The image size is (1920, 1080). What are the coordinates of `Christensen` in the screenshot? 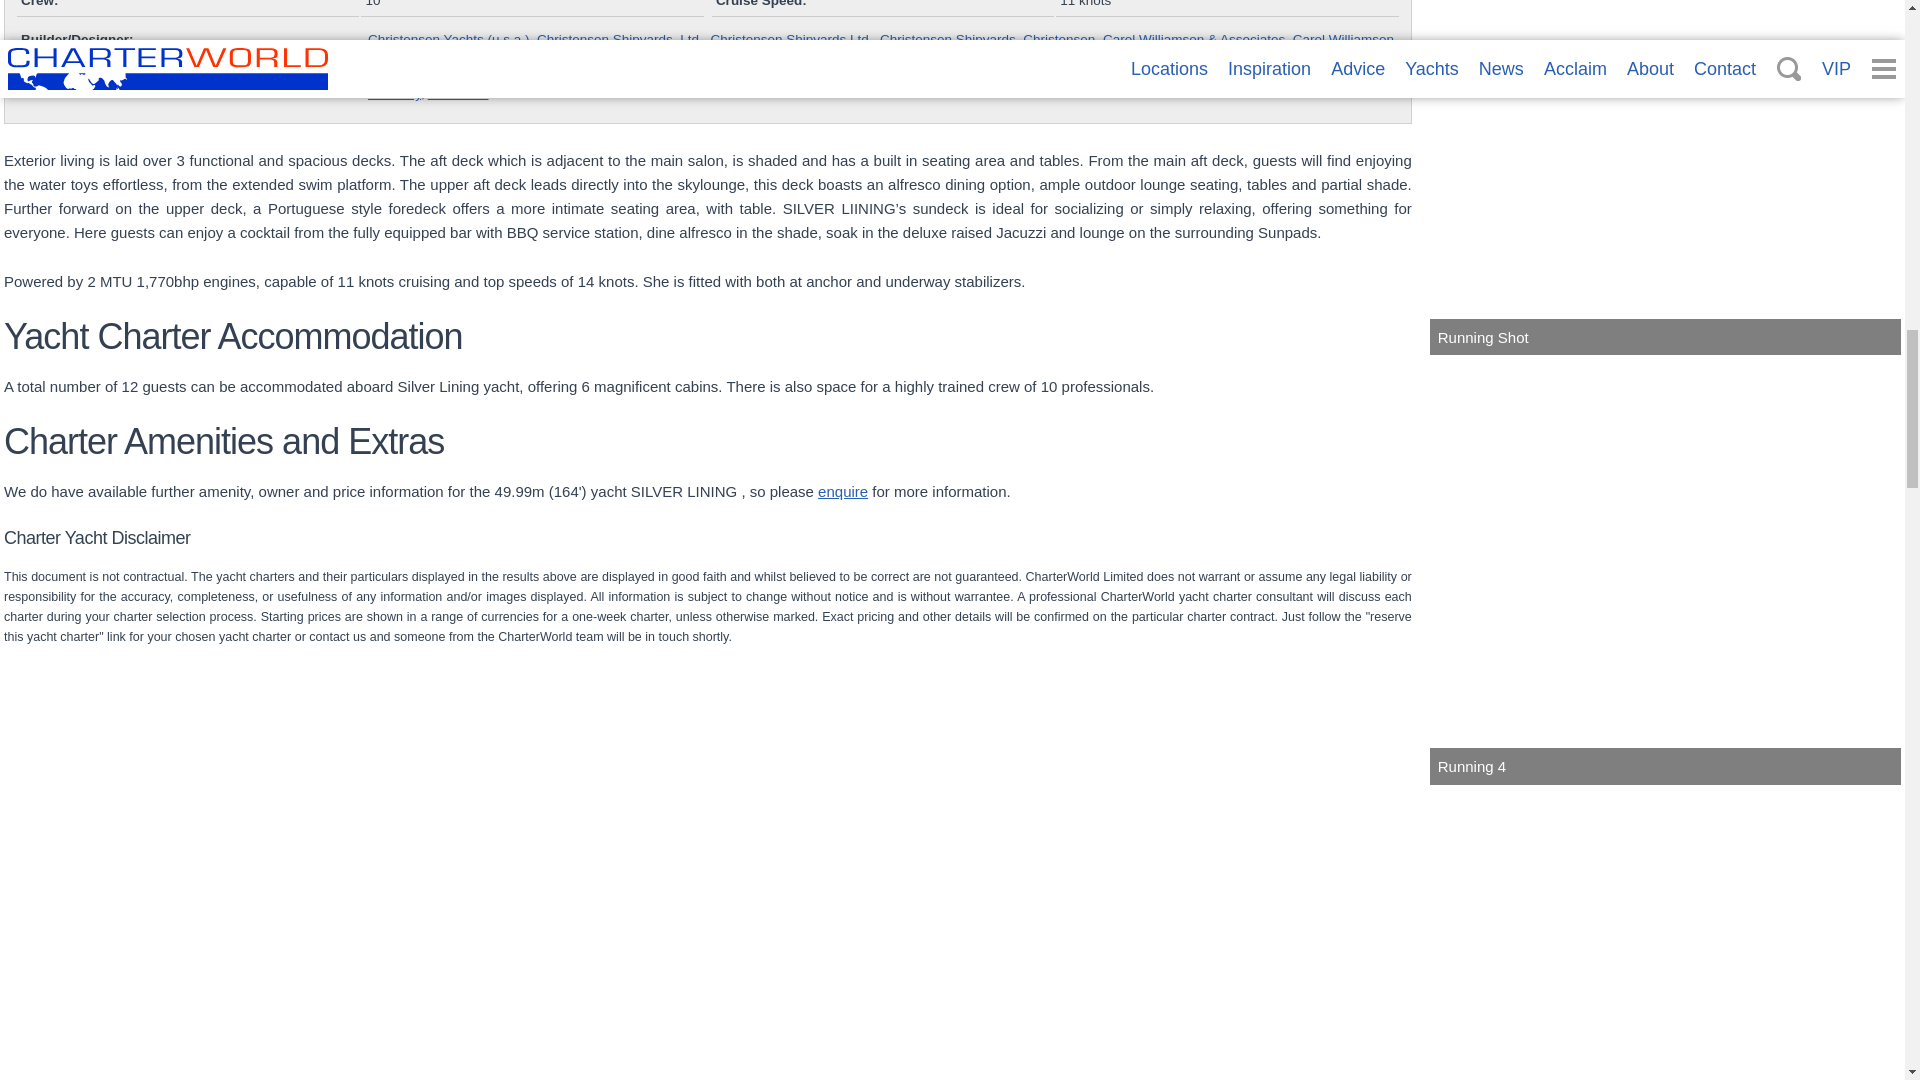 It's located at (1058, 40).